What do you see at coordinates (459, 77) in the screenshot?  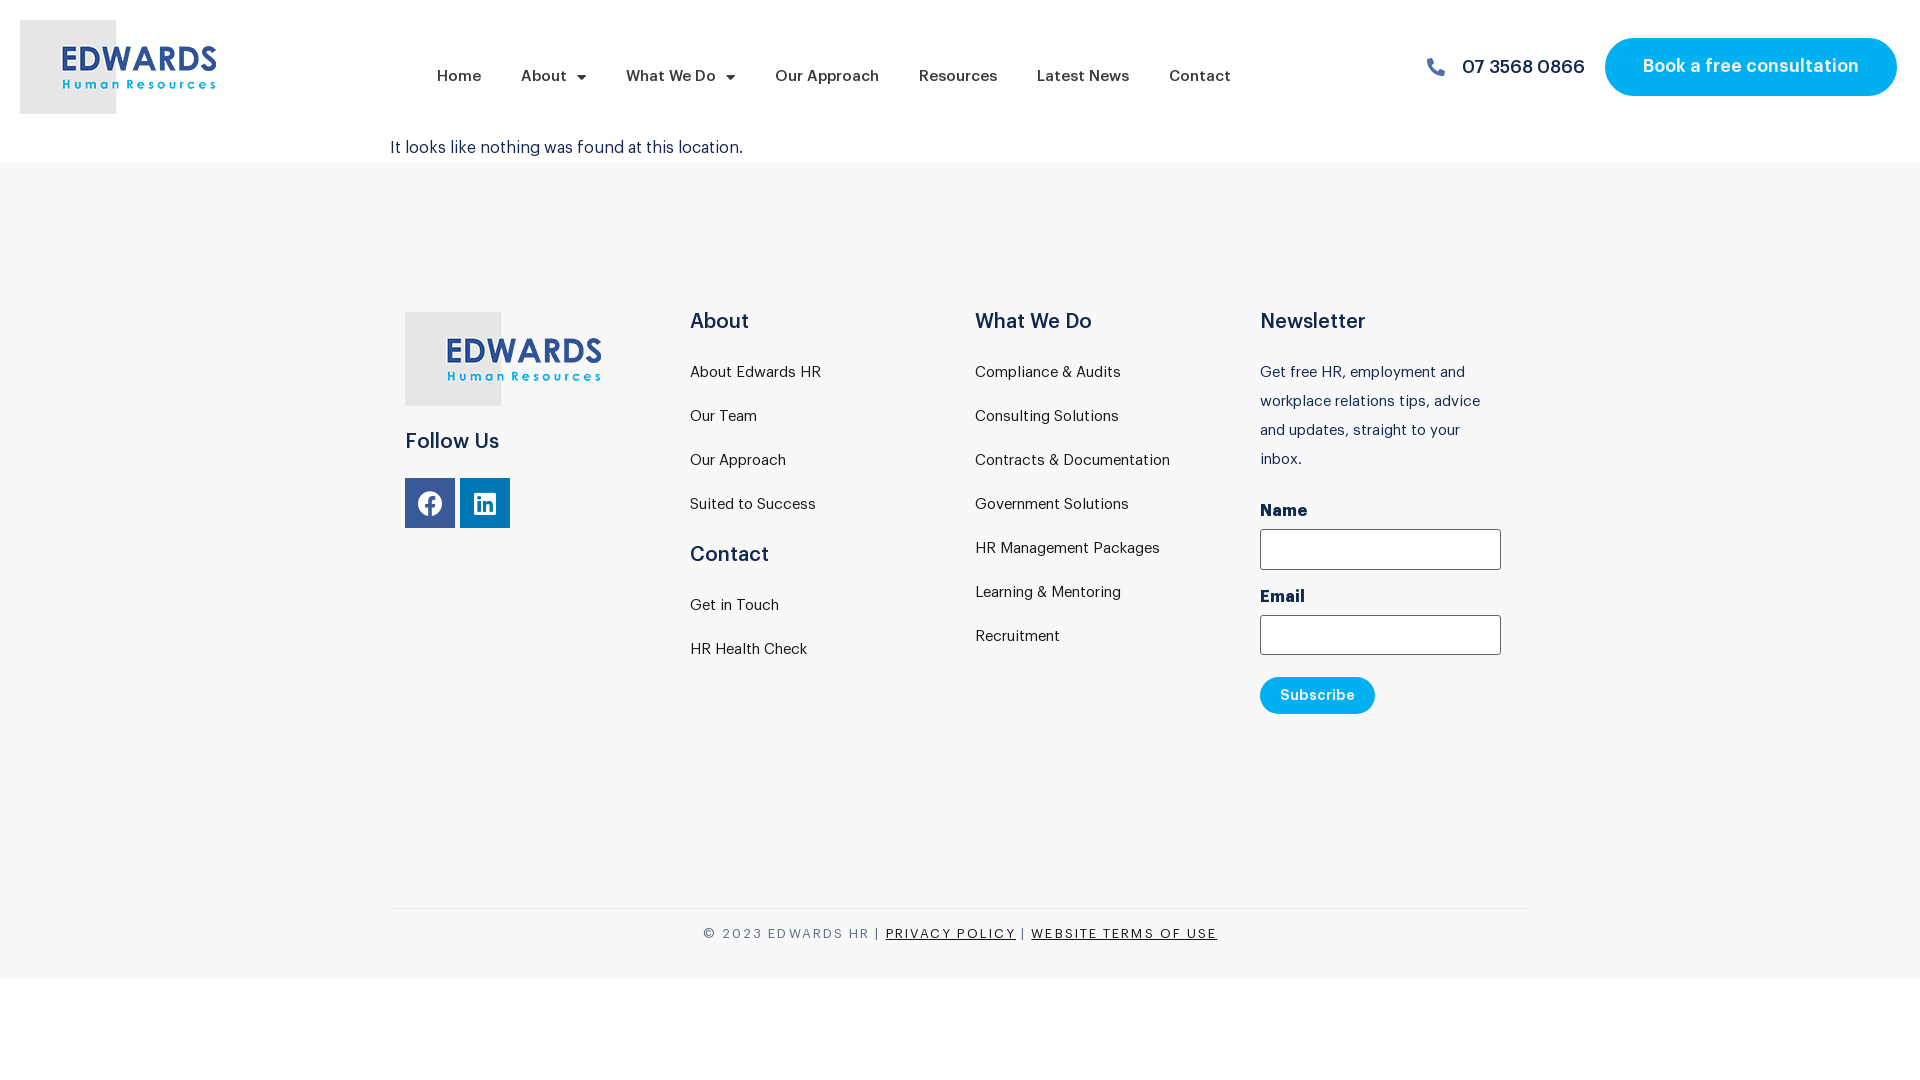 I see `Home` at bounding box center [459, 77].